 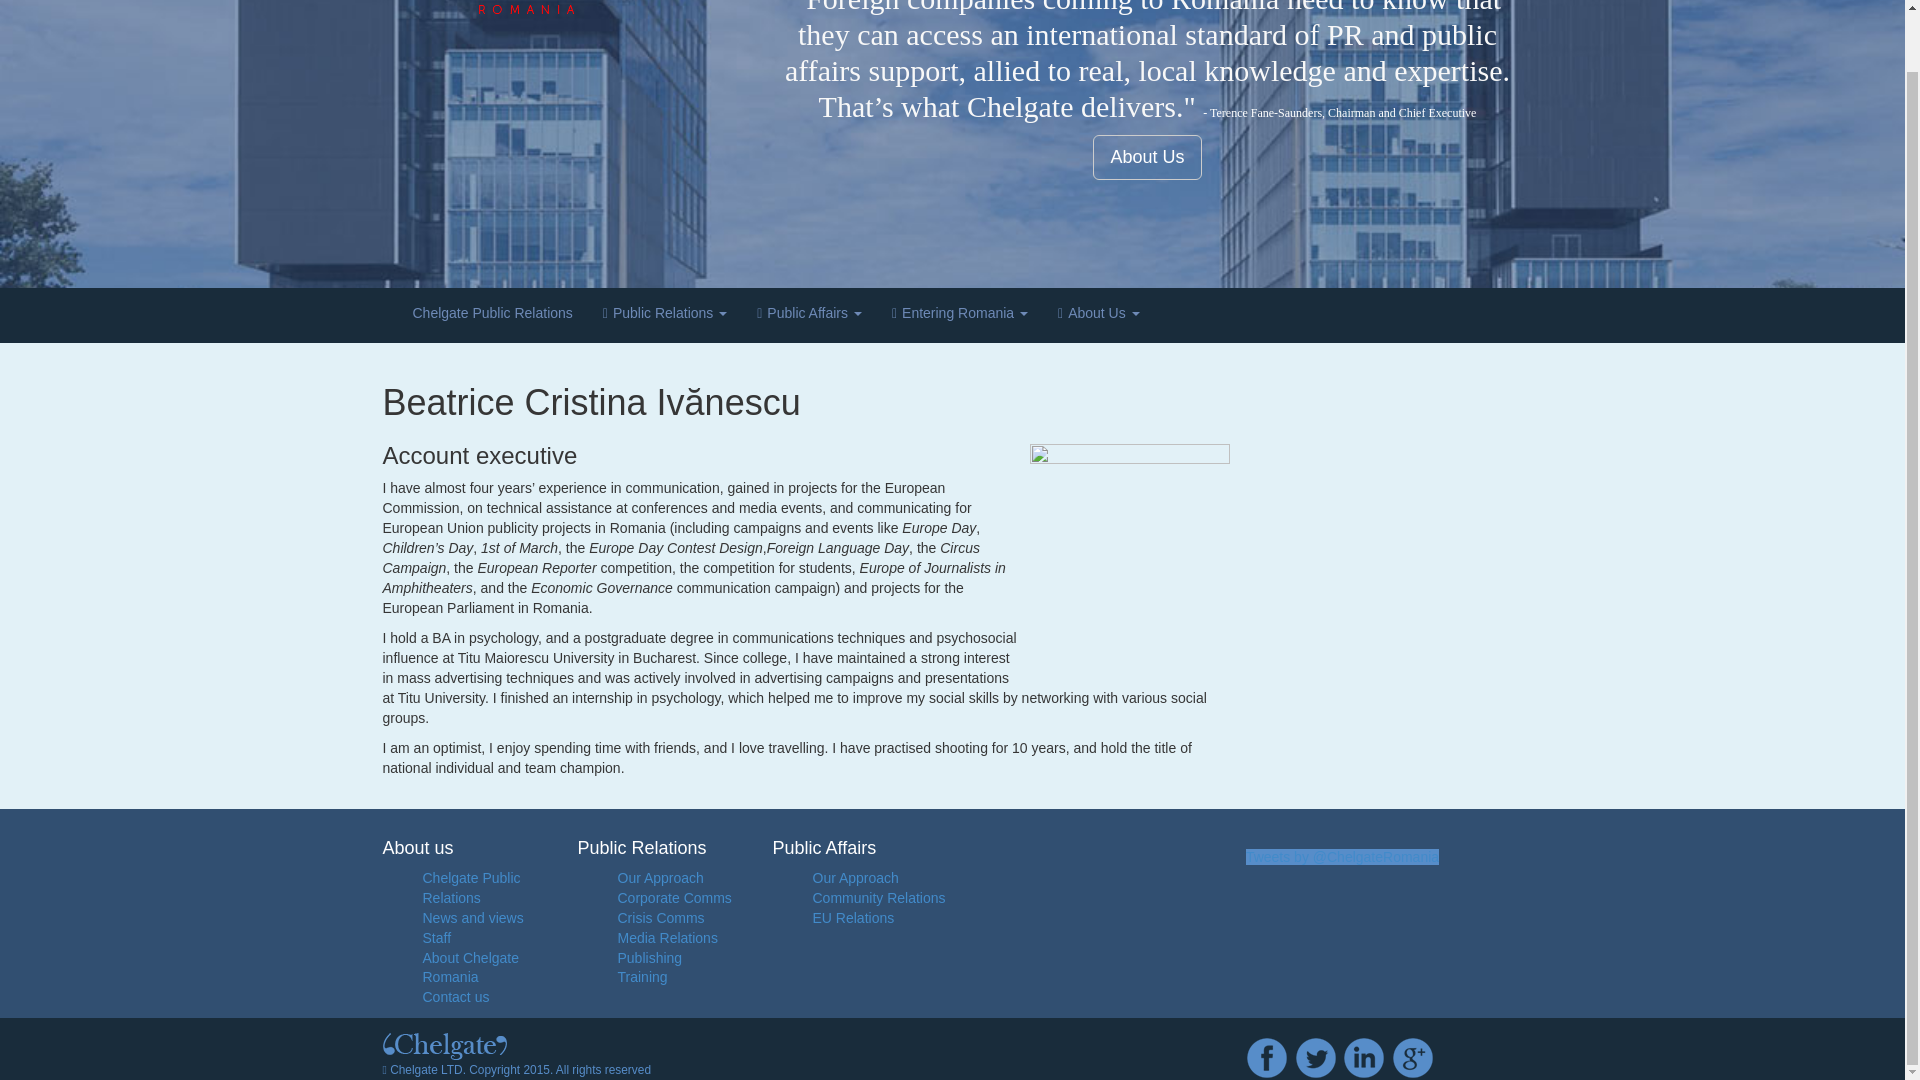 What do you see at coordinates (664, 316) in the screenshot?
I see `Public Relations` at bounding box center [664, 316].